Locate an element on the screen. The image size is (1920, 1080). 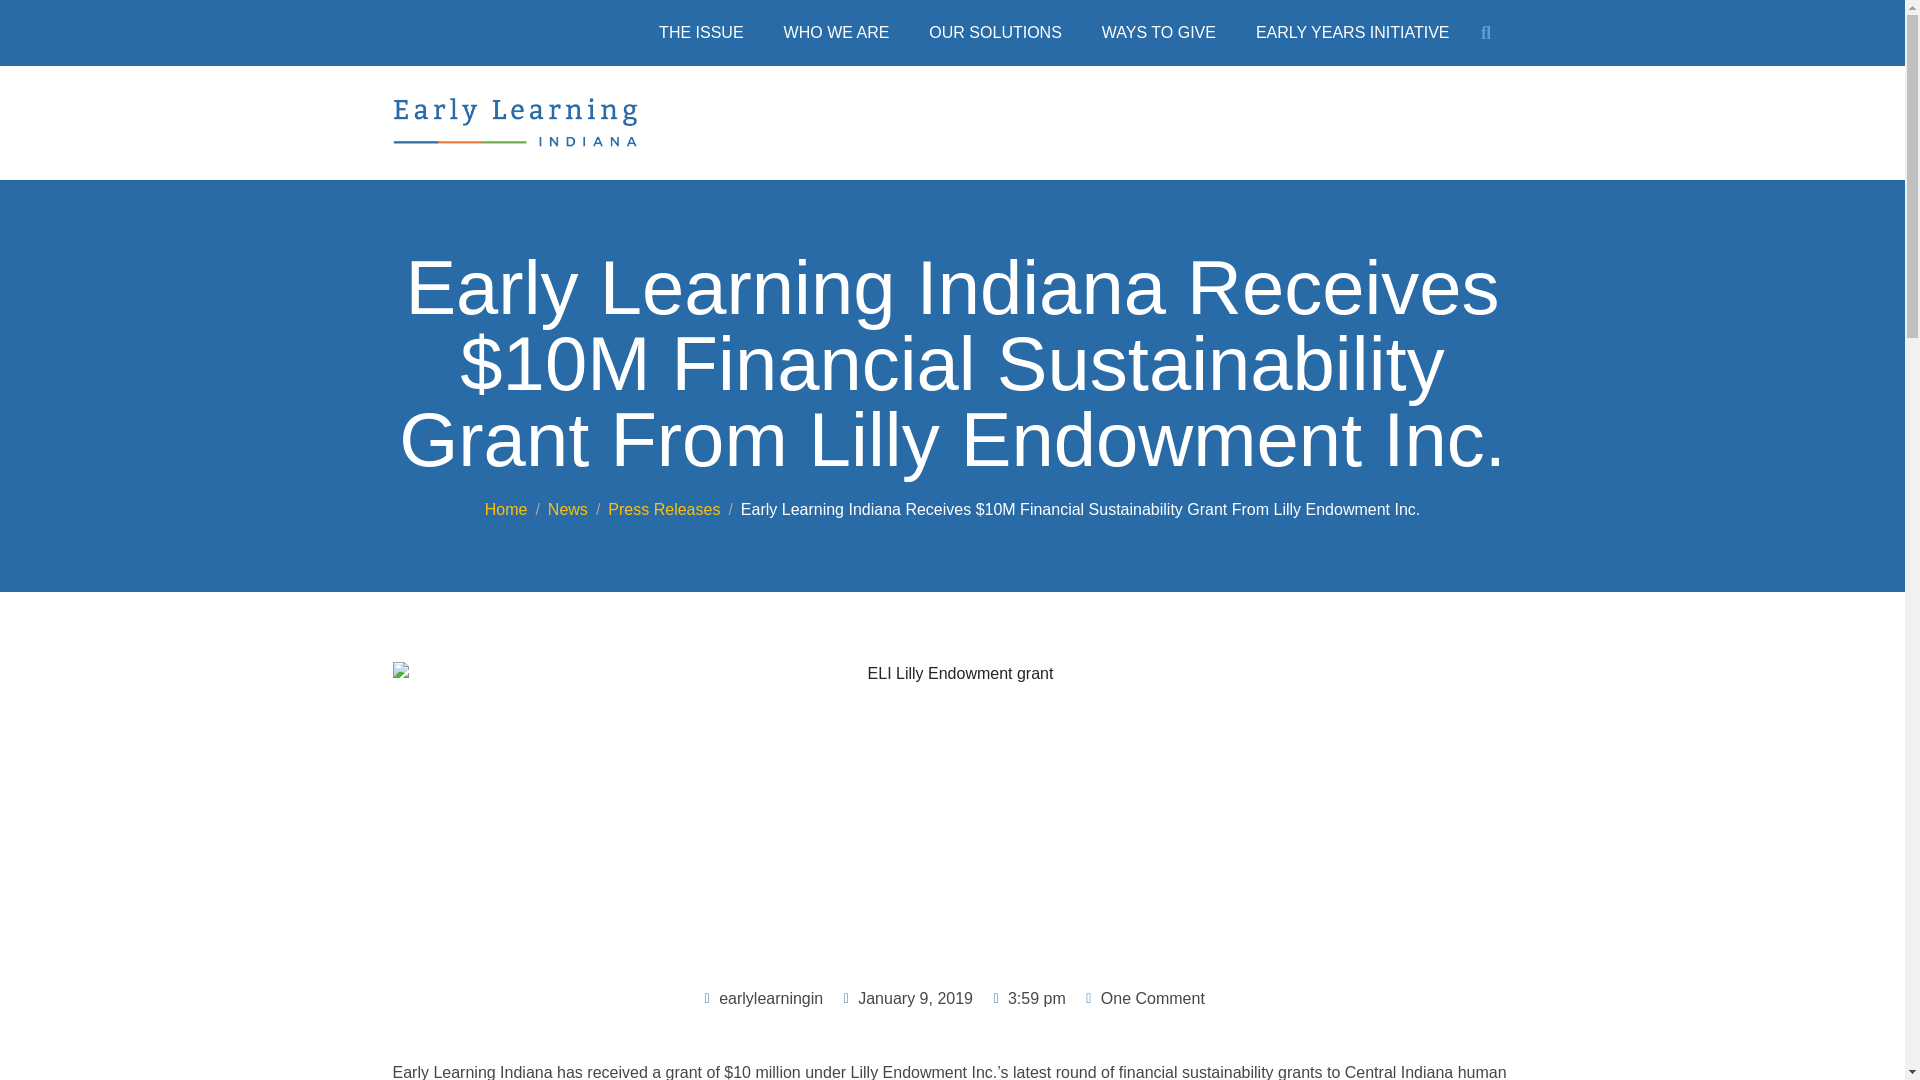
EARLY YEARS INITIATIVE is located at coordinates (1353, 32).